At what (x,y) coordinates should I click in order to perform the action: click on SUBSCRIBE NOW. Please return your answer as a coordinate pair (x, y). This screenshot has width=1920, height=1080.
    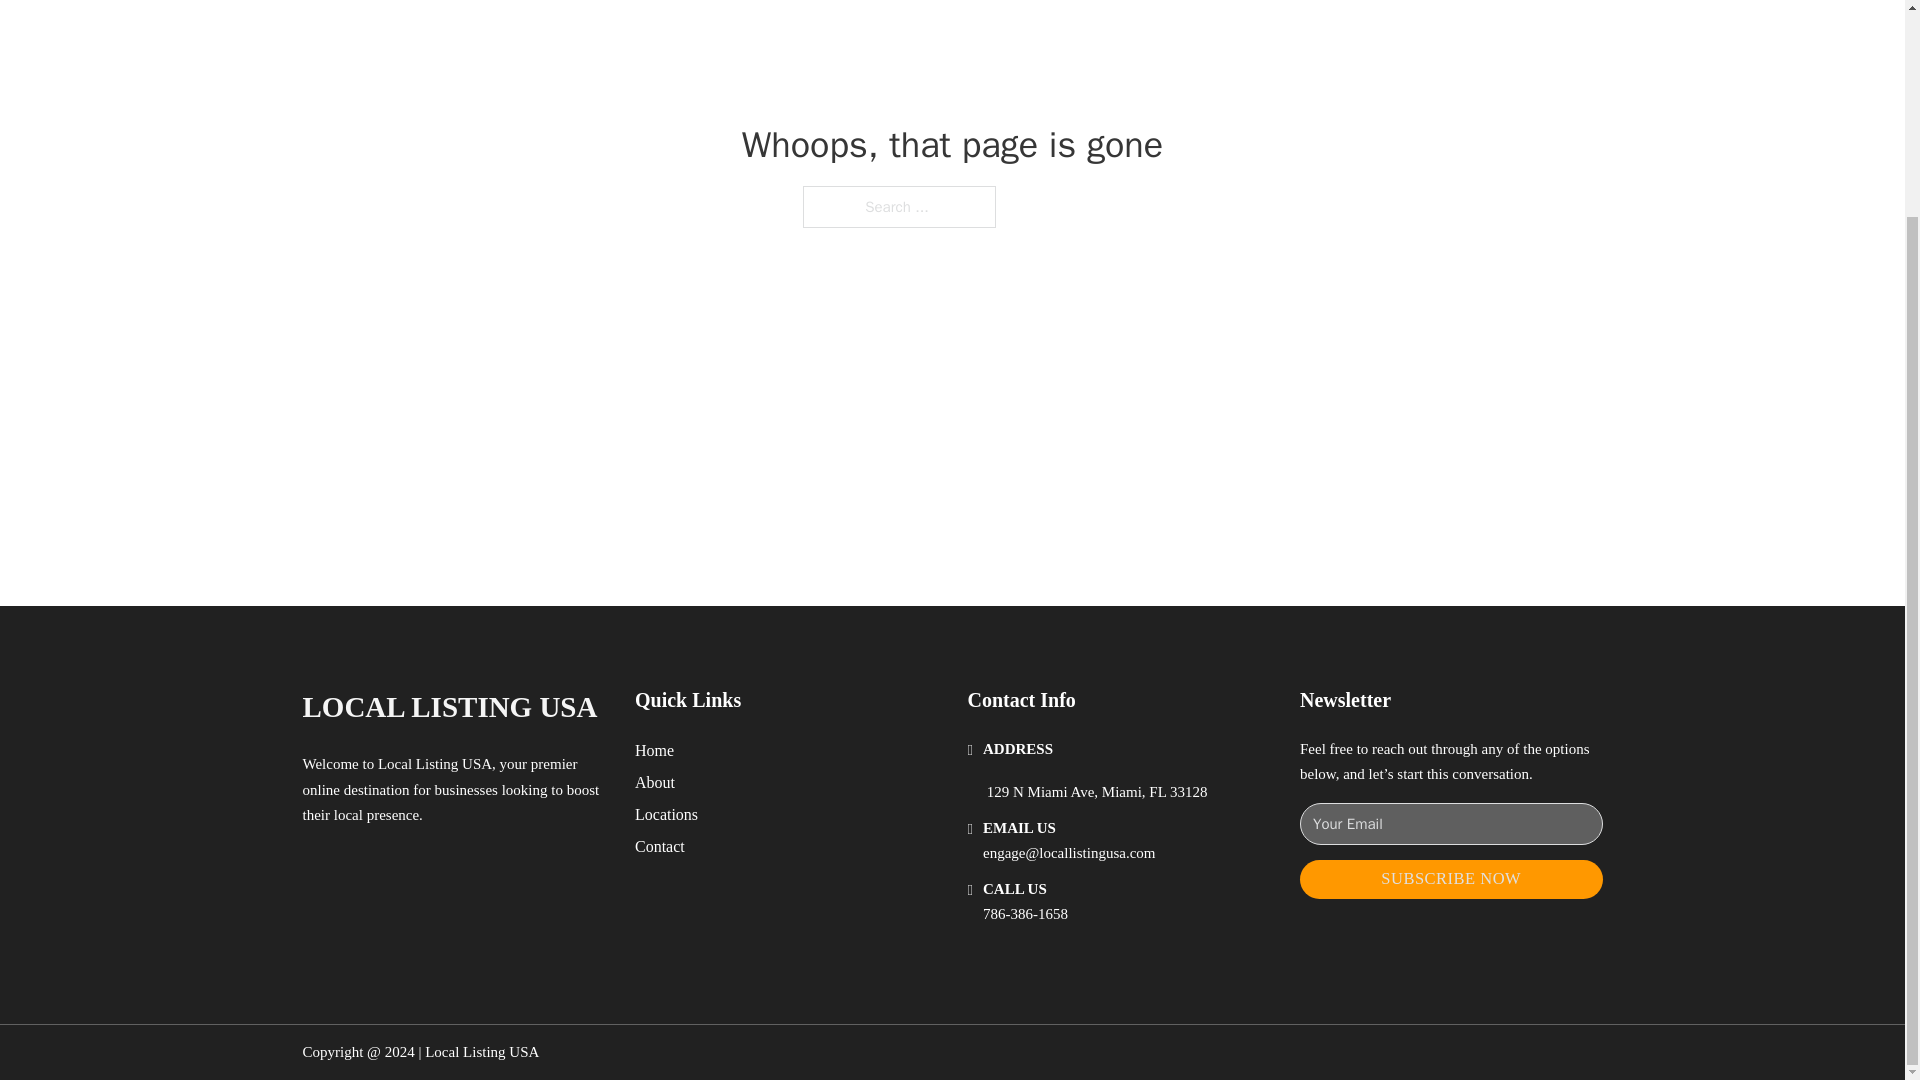
    Looking at the image, I should click on (1451, 878).